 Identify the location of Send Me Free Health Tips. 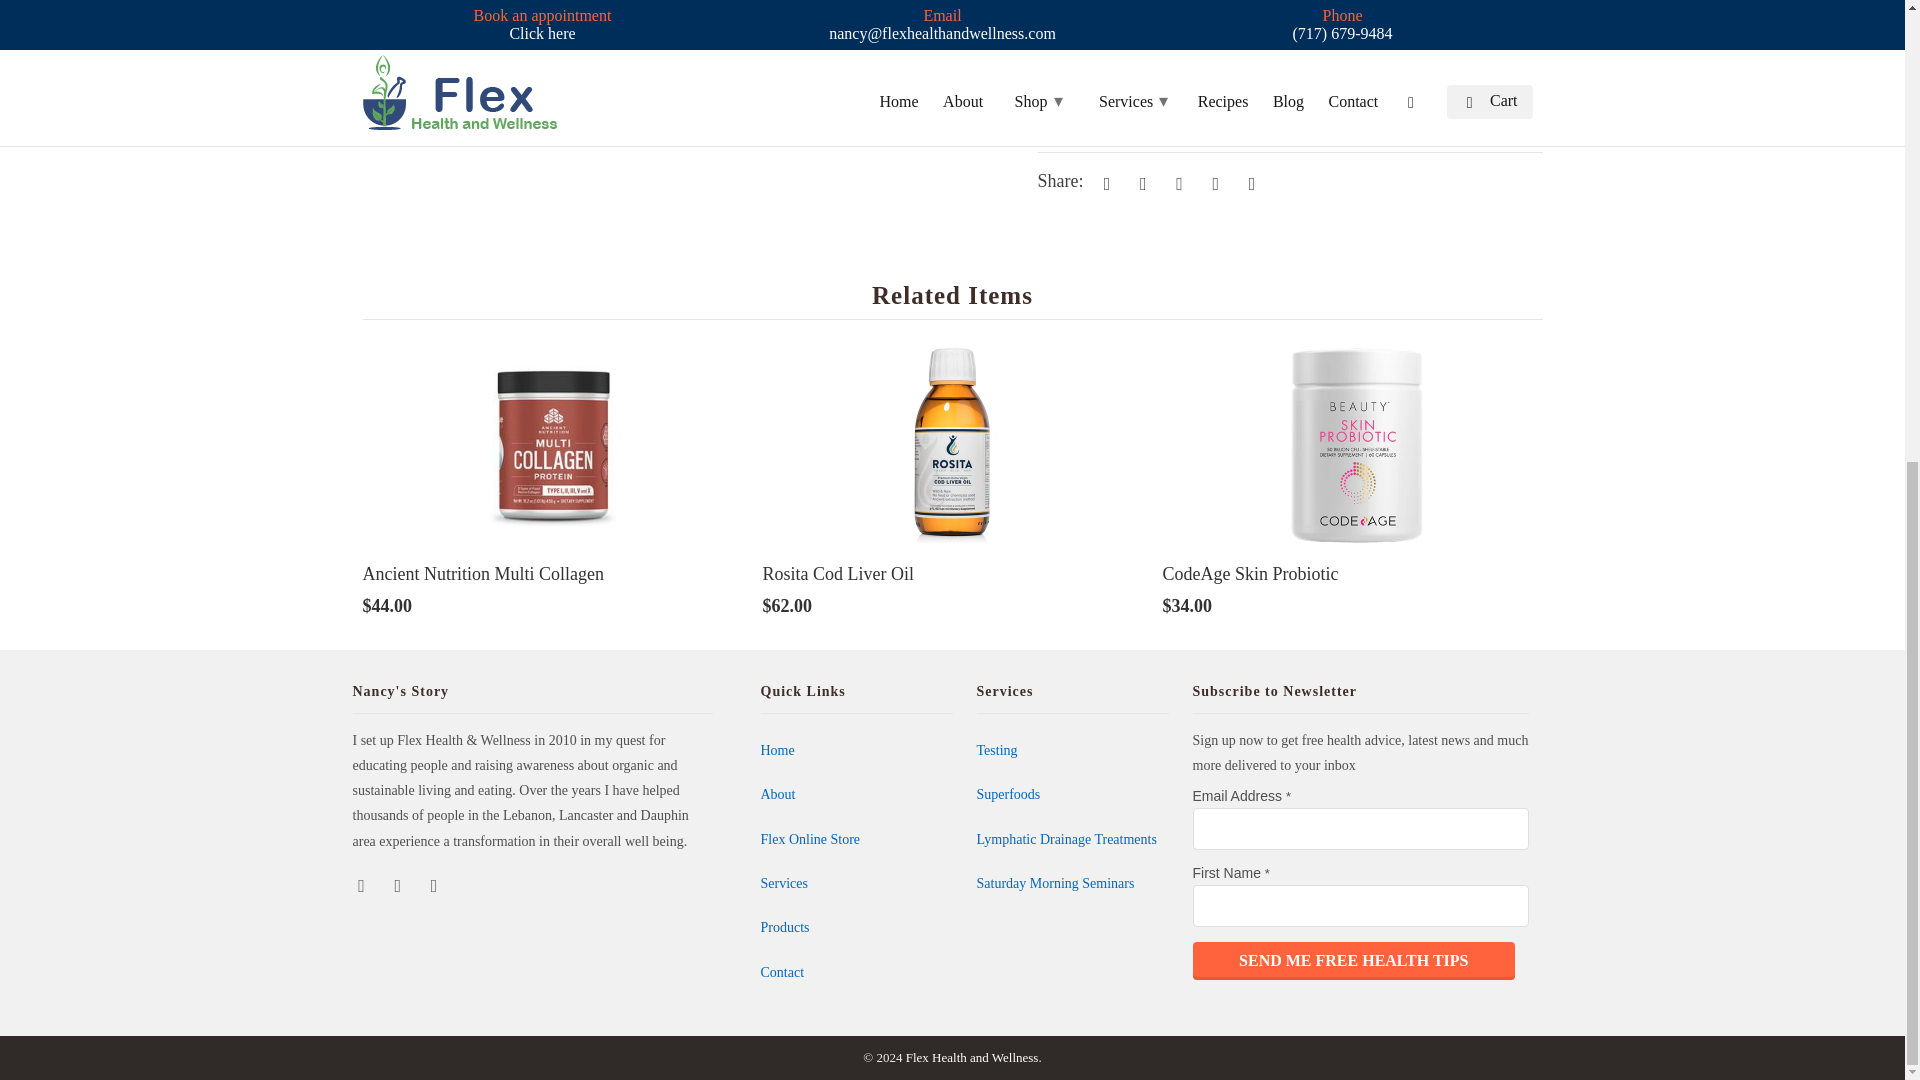
(1353, 960).